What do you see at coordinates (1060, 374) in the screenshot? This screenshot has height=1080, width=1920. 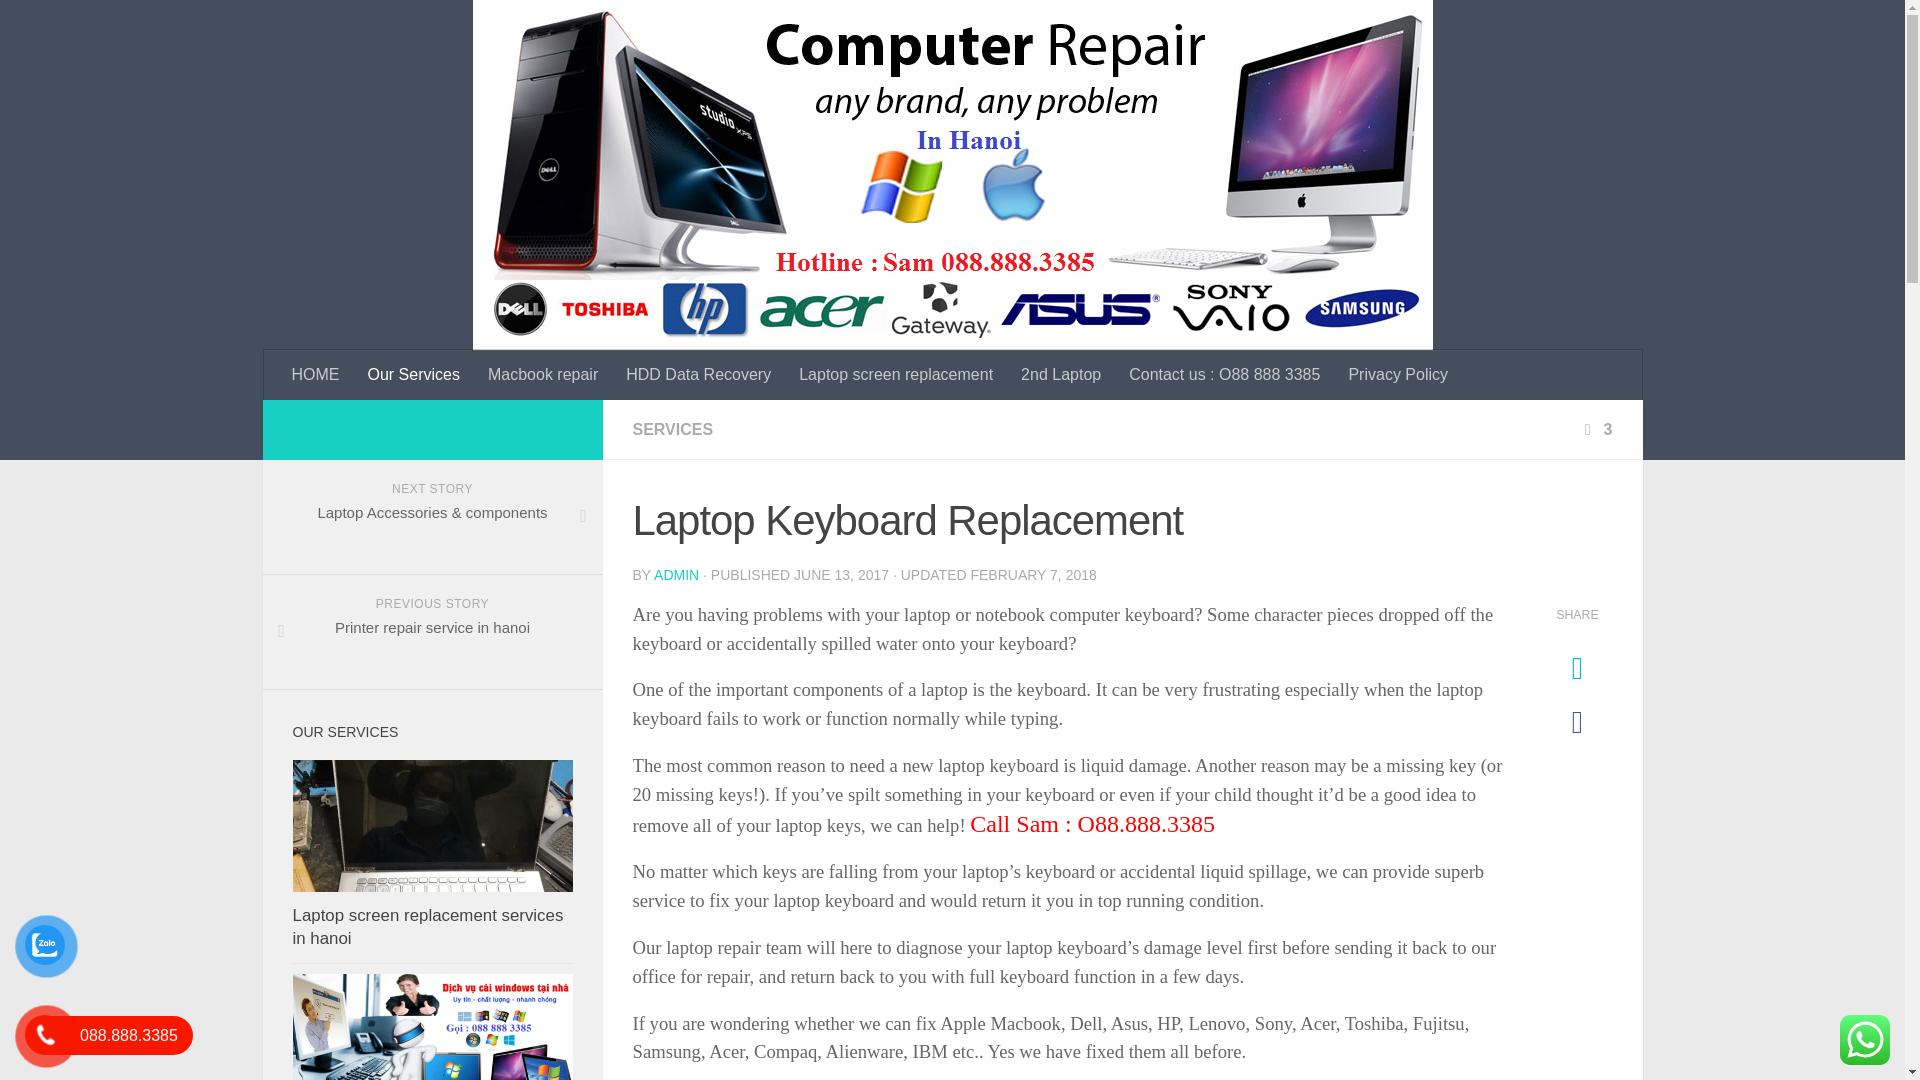 I see `2nd Laptop` at bounding box center [1060, 374].